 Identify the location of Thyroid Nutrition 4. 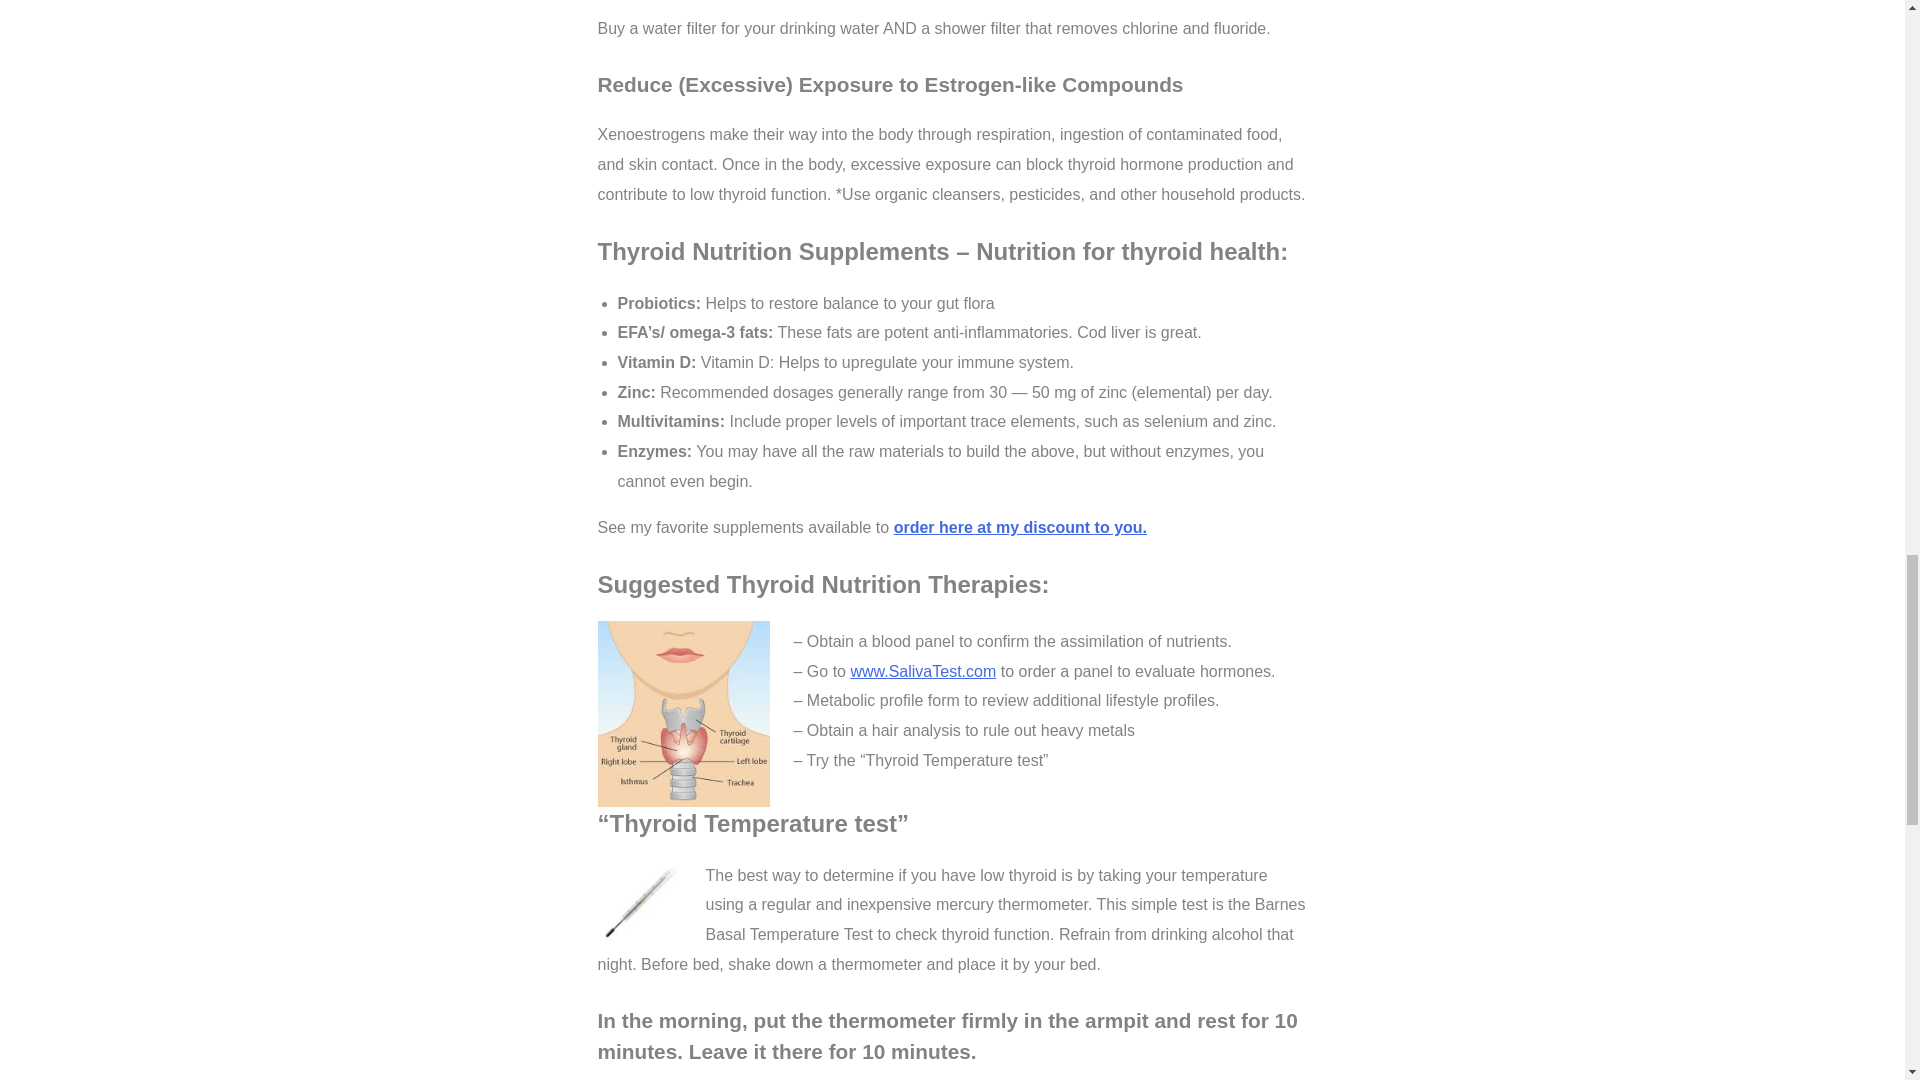
(639, 902).